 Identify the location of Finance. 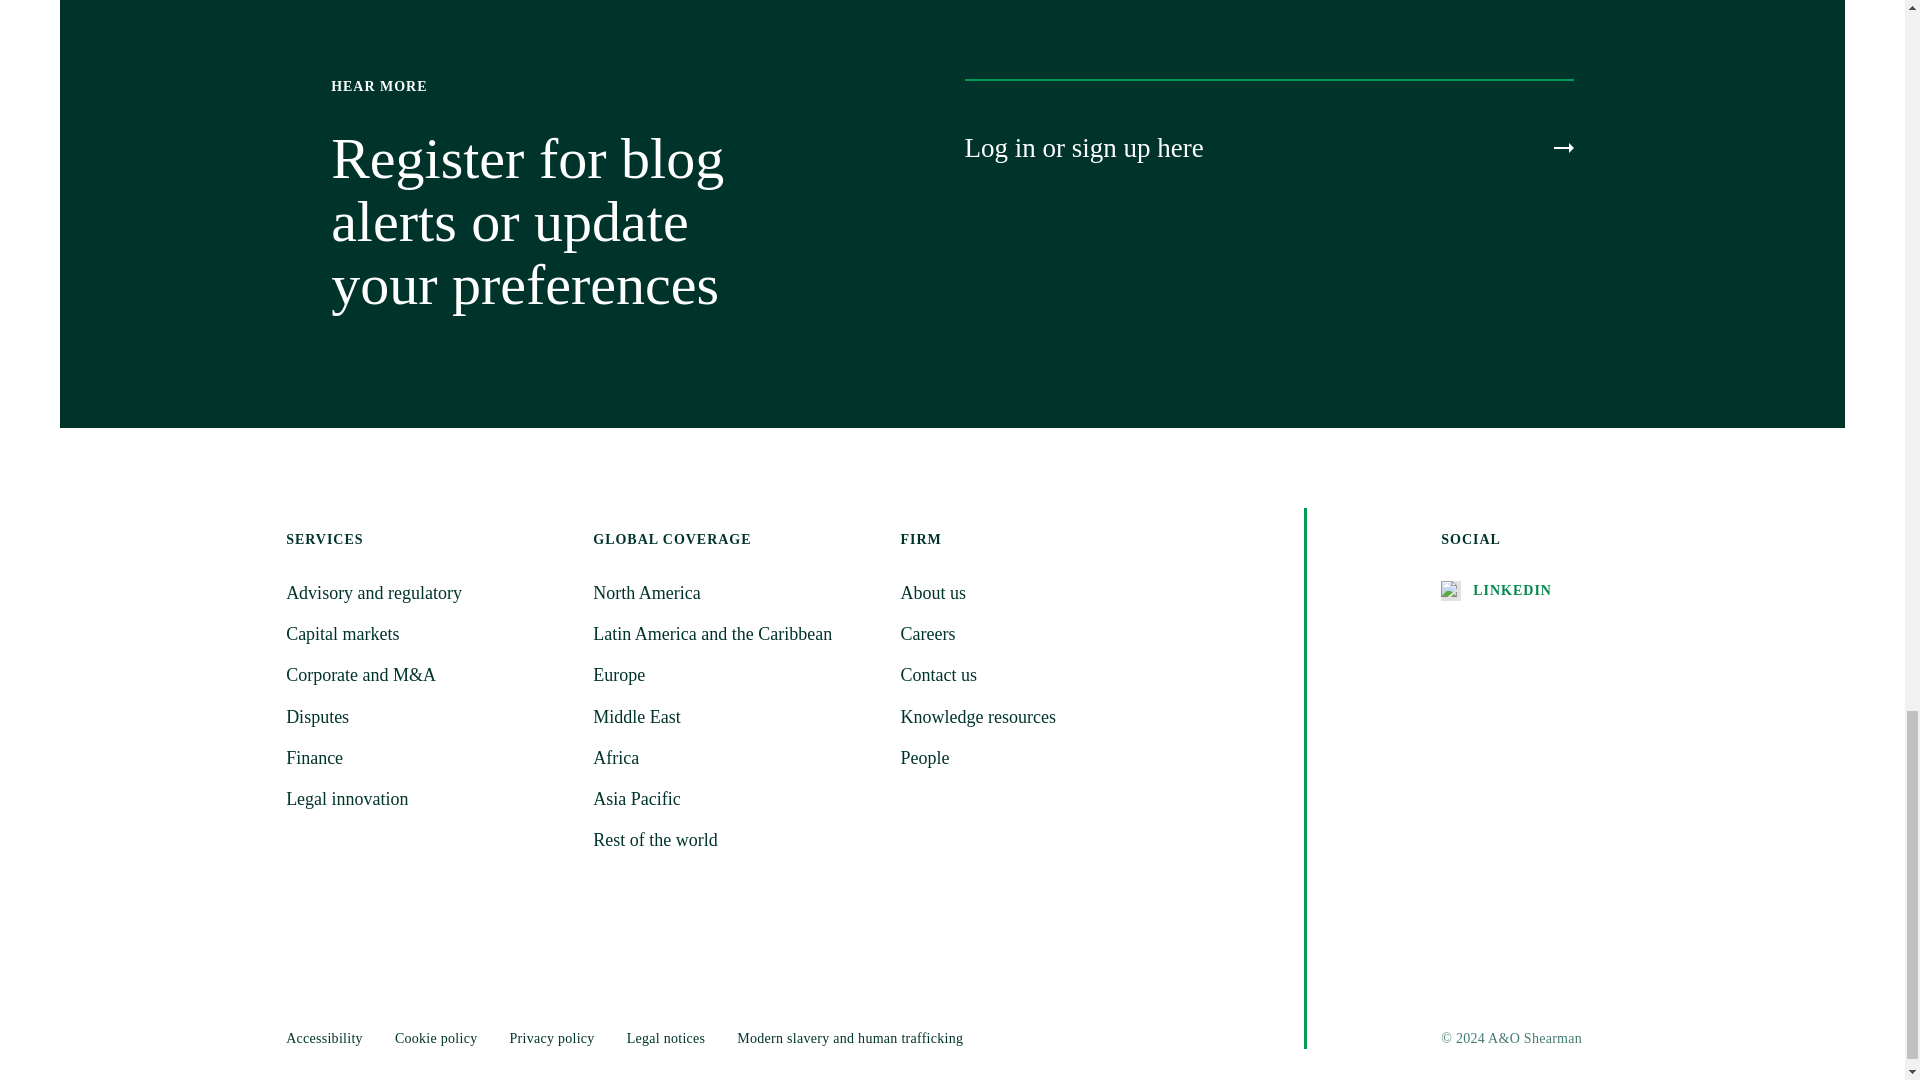
(427, 758).